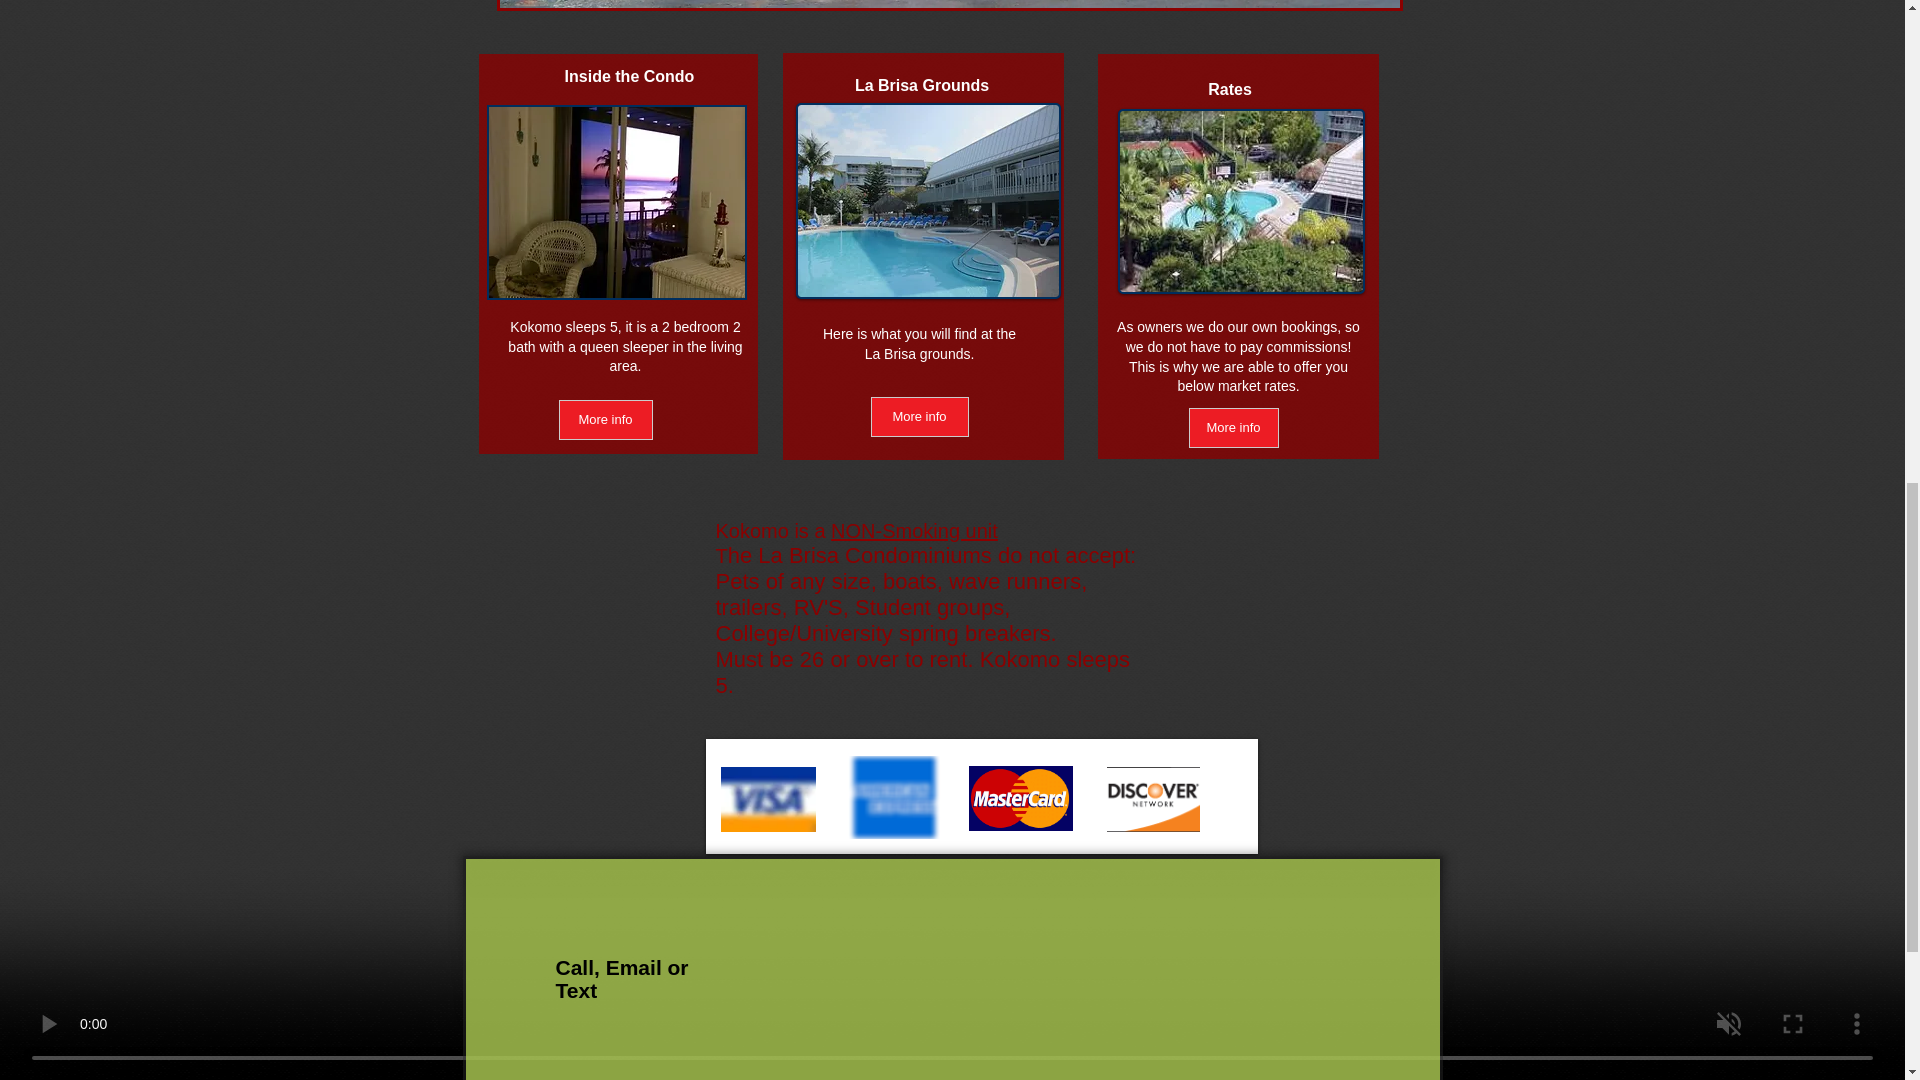  I want to click on More info, so click(918, 417).